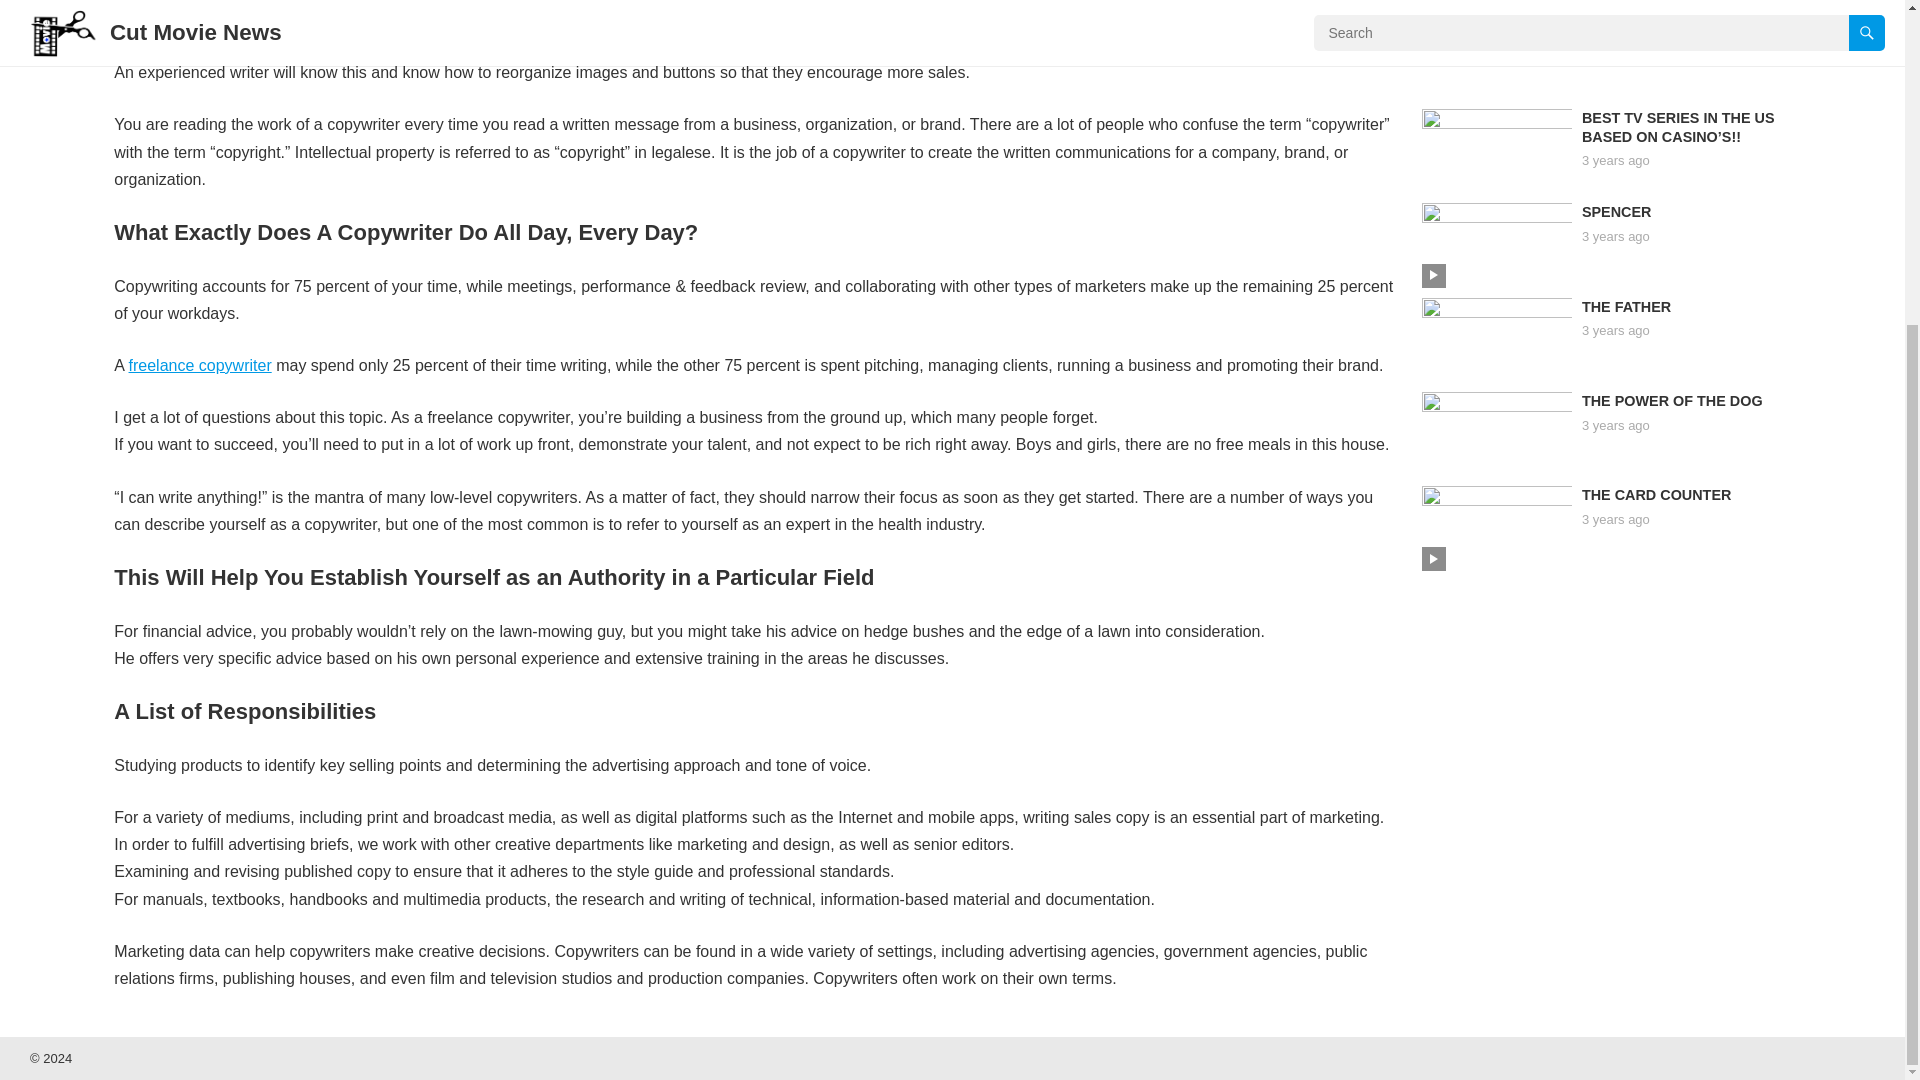 Image resolution: width=1920 pixels, height=1080 pixels. What do you see at coordinates (1626, 307) in the screenshot?
I see `THE FATHER` at bounding box center [1626, 307].